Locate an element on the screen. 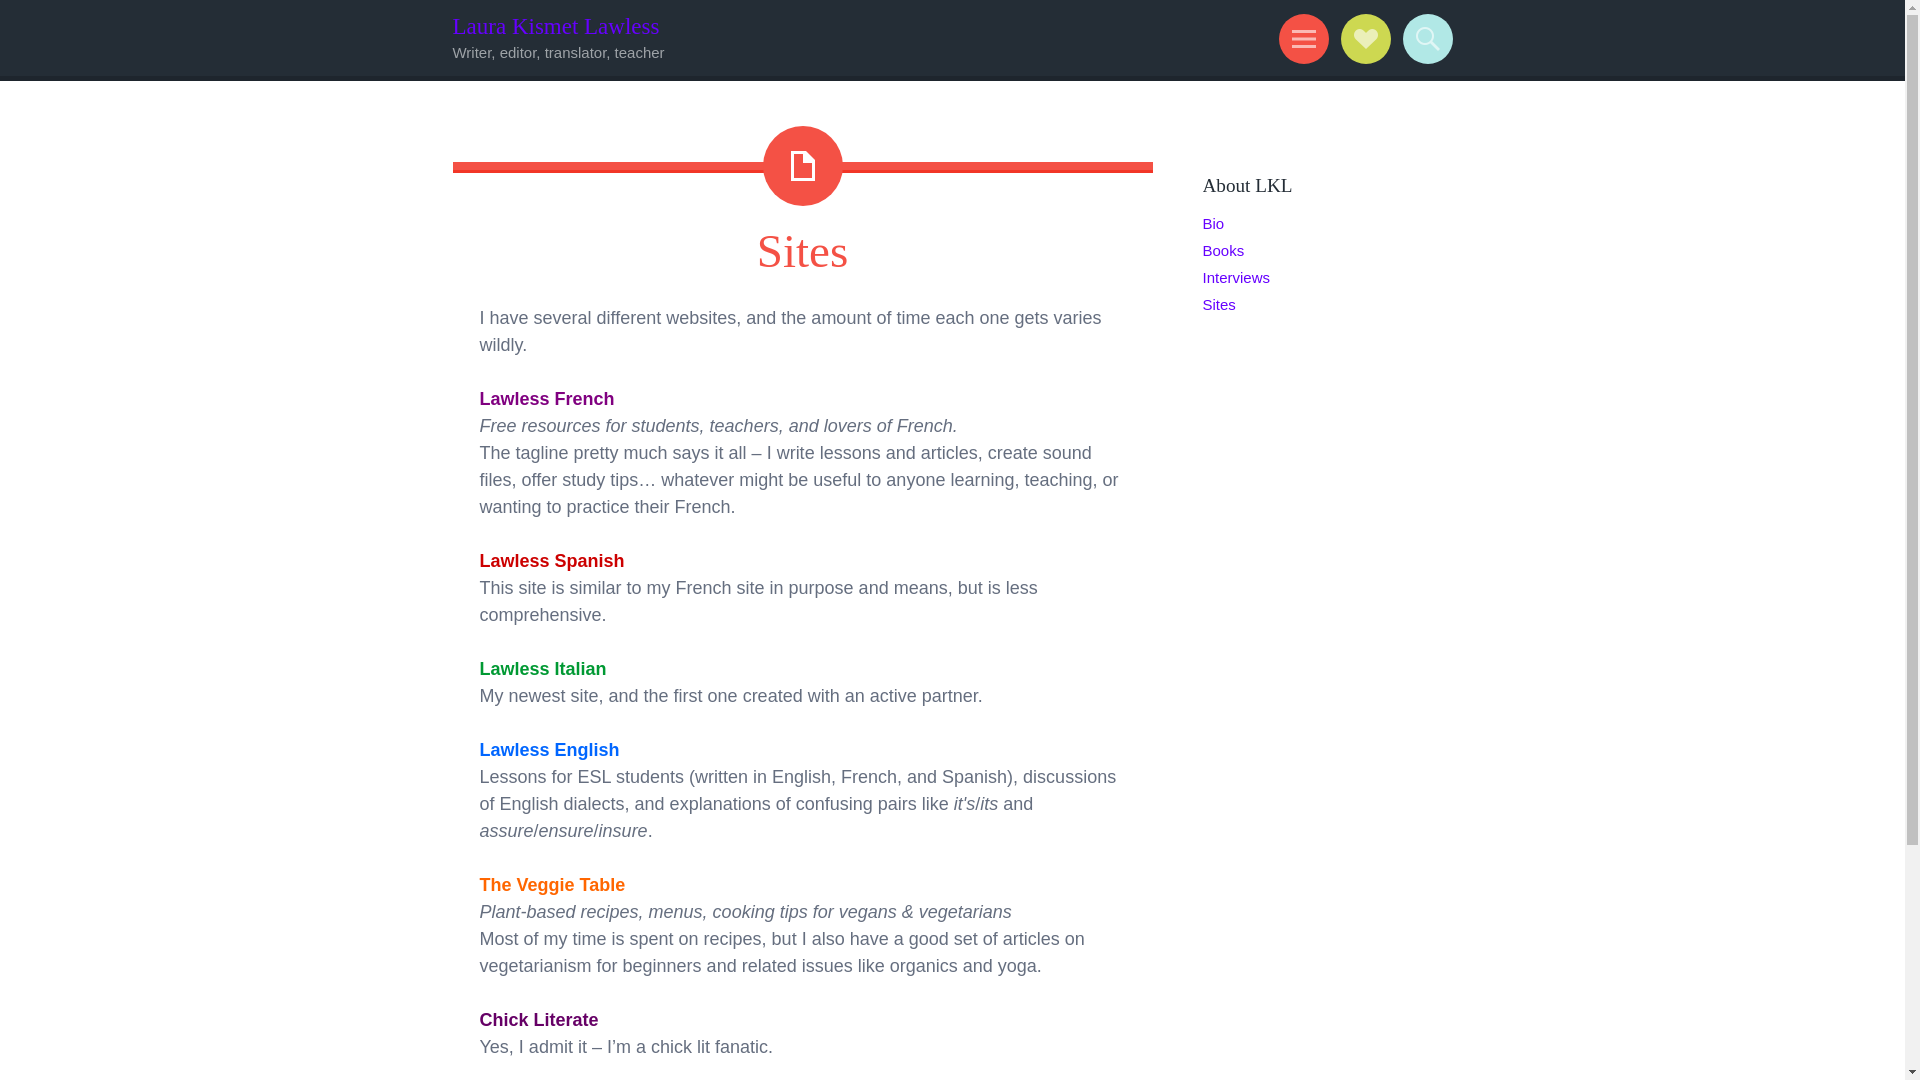  Lawless Spanish is located at coordinates (552, 560).